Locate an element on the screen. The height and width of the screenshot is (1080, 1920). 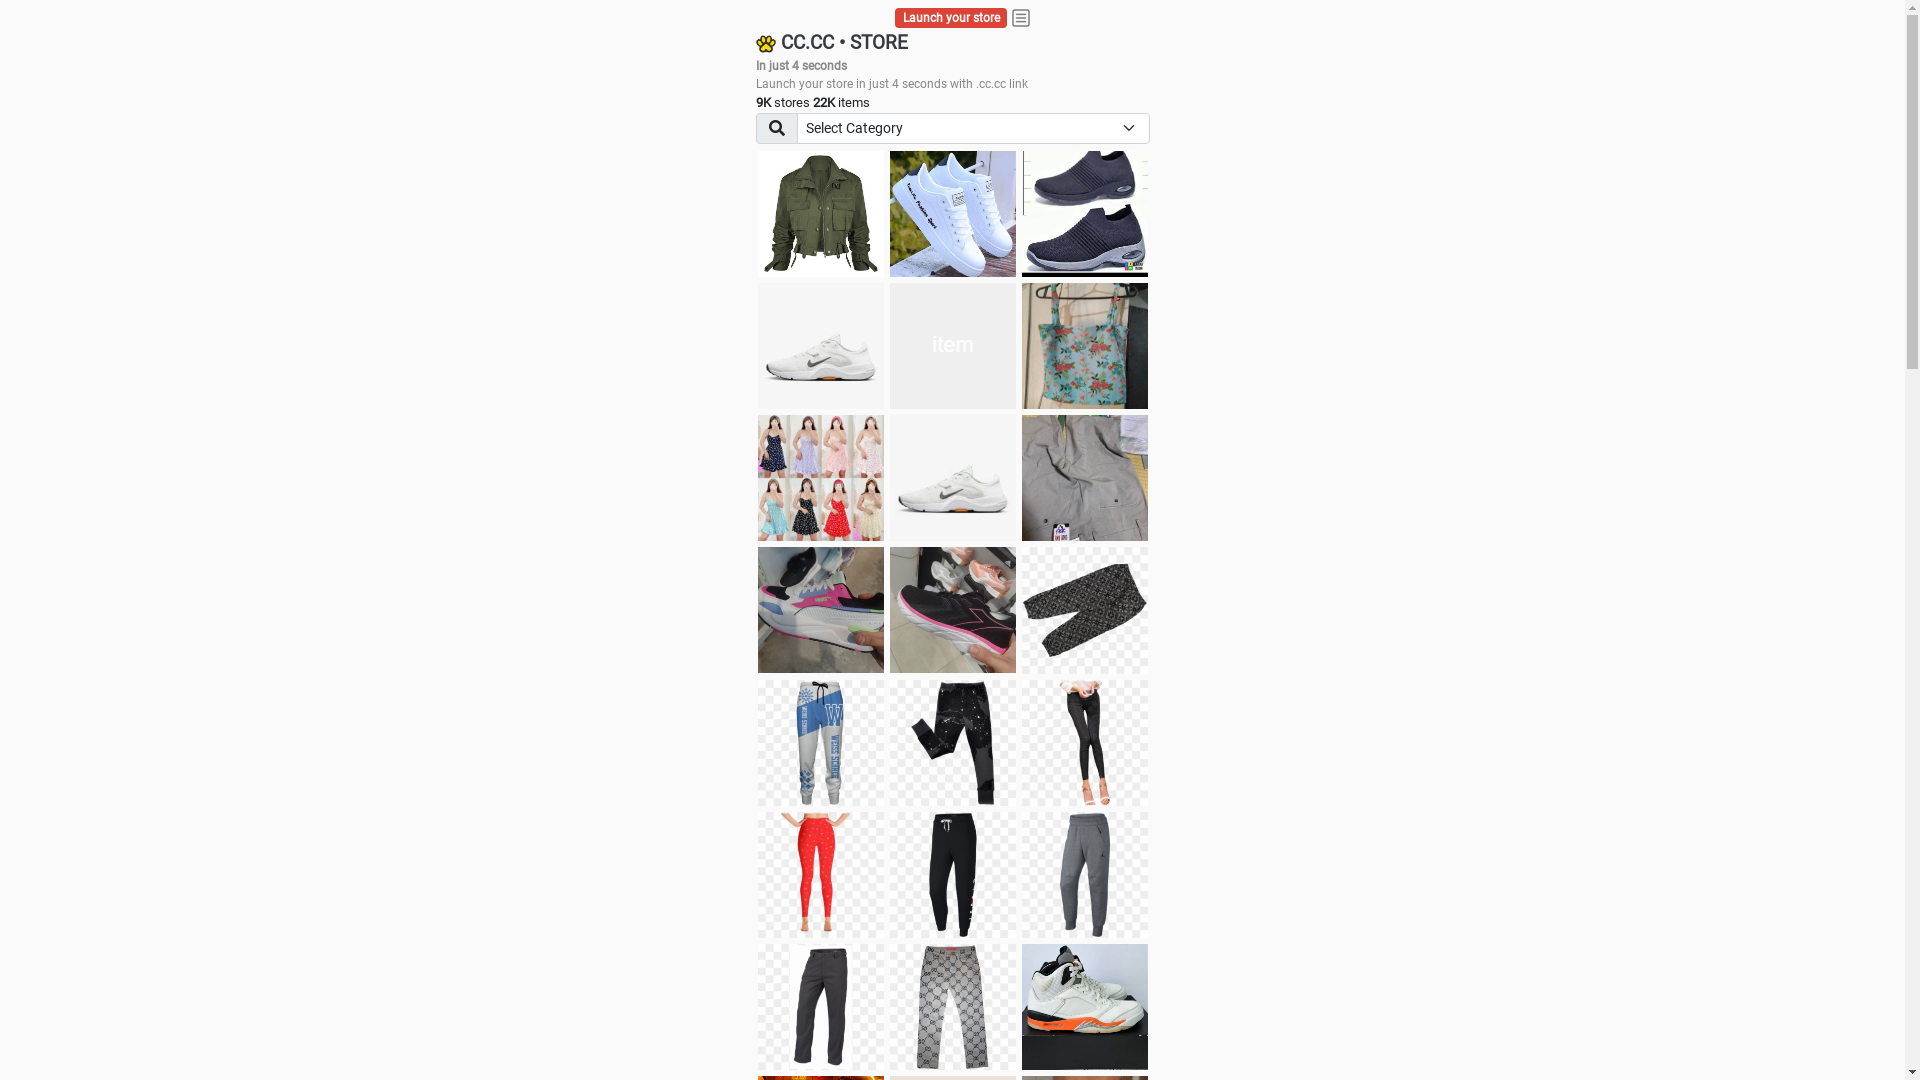
Pant is located at coordinates (1085, 743).